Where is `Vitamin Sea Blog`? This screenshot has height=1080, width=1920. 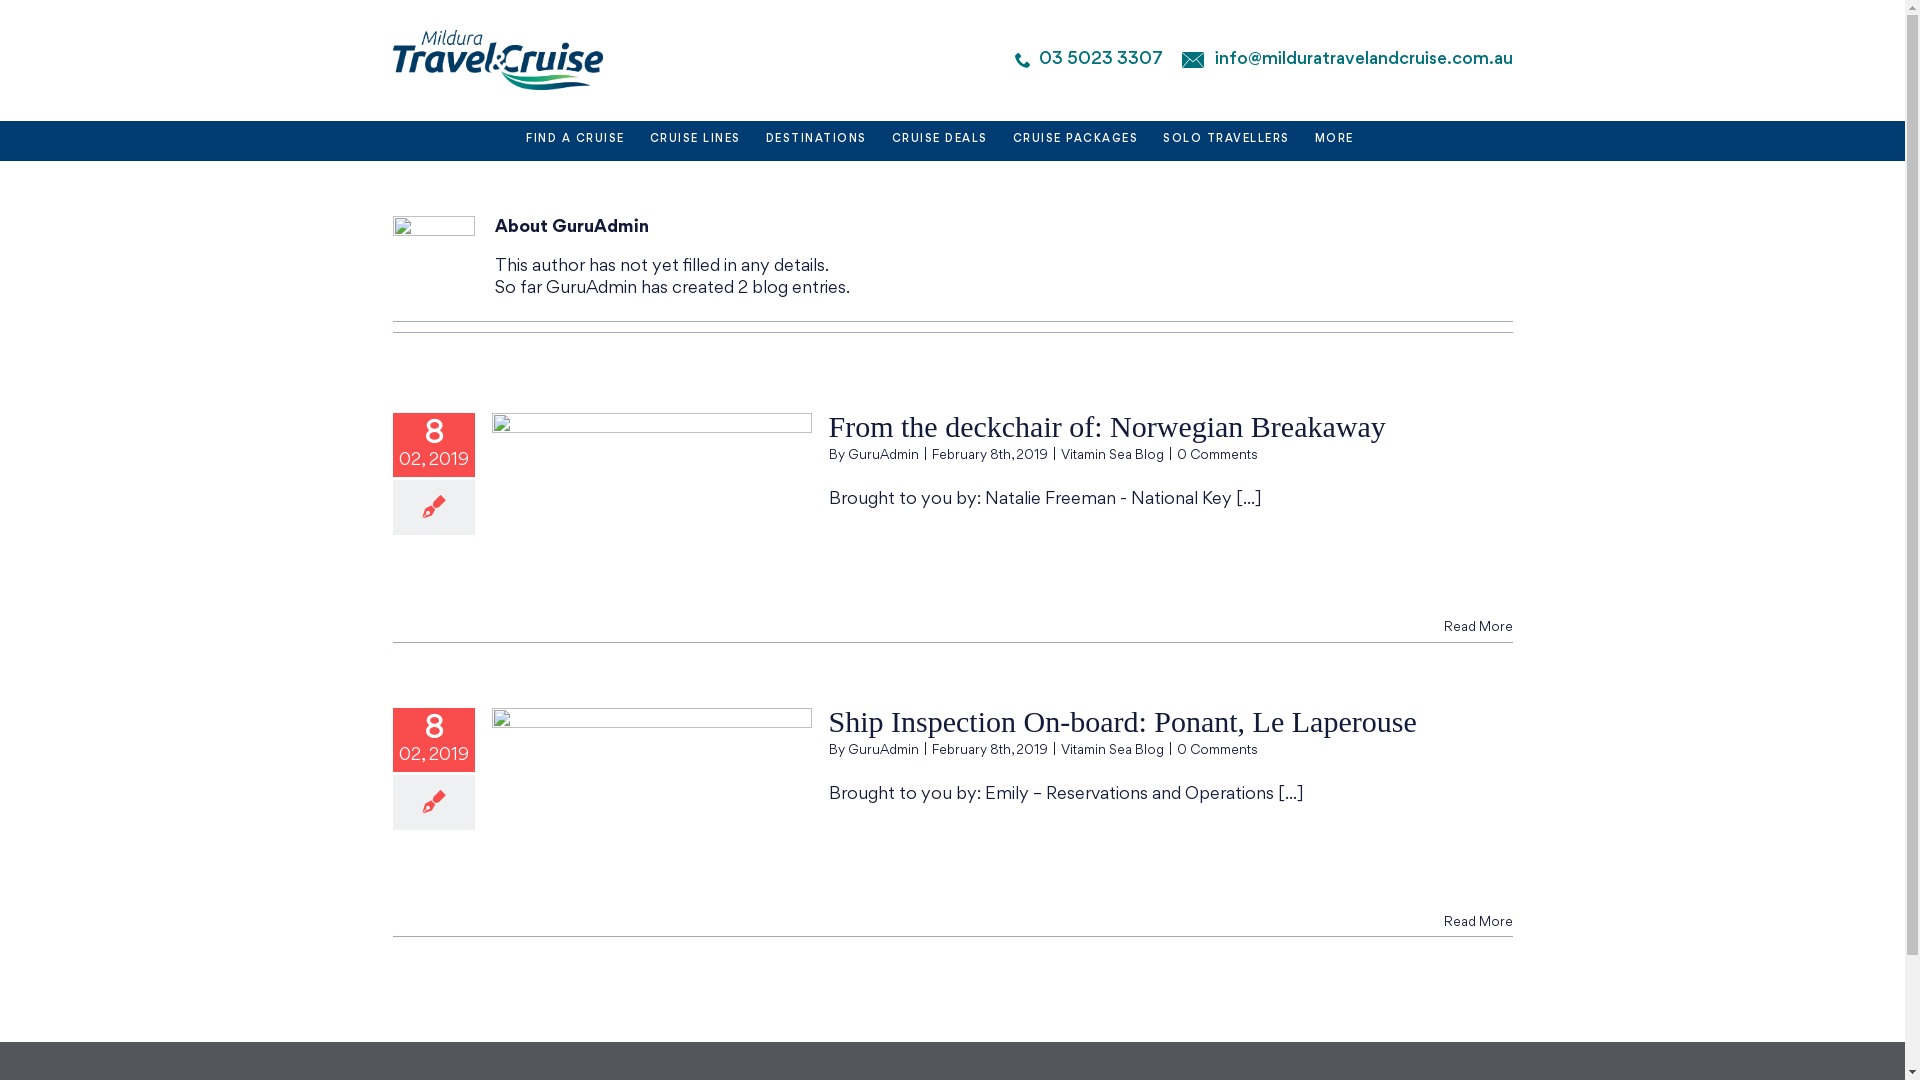 Vitamin Sea Blog is located at coordinates (1112, 456).